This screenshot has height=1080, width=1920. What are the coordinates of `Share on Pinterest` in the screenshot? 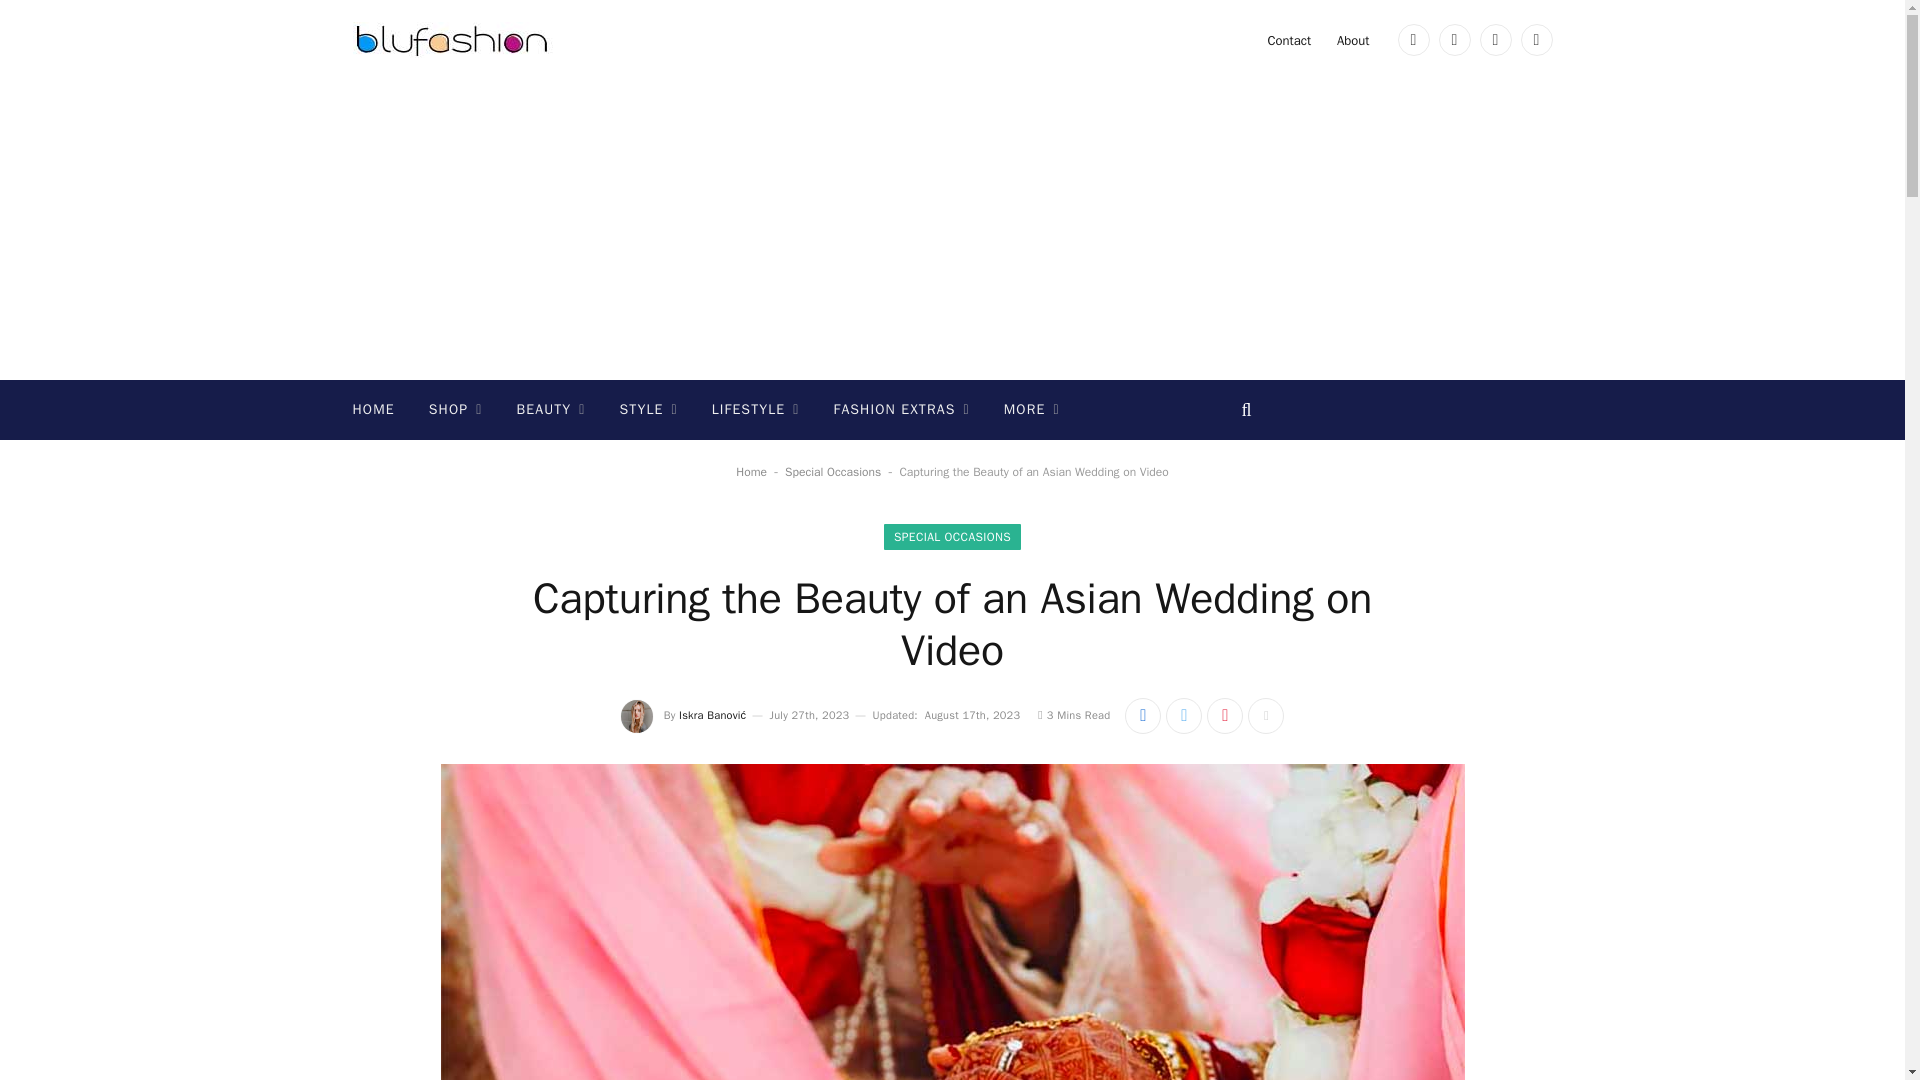 It's located at (1224, 716).